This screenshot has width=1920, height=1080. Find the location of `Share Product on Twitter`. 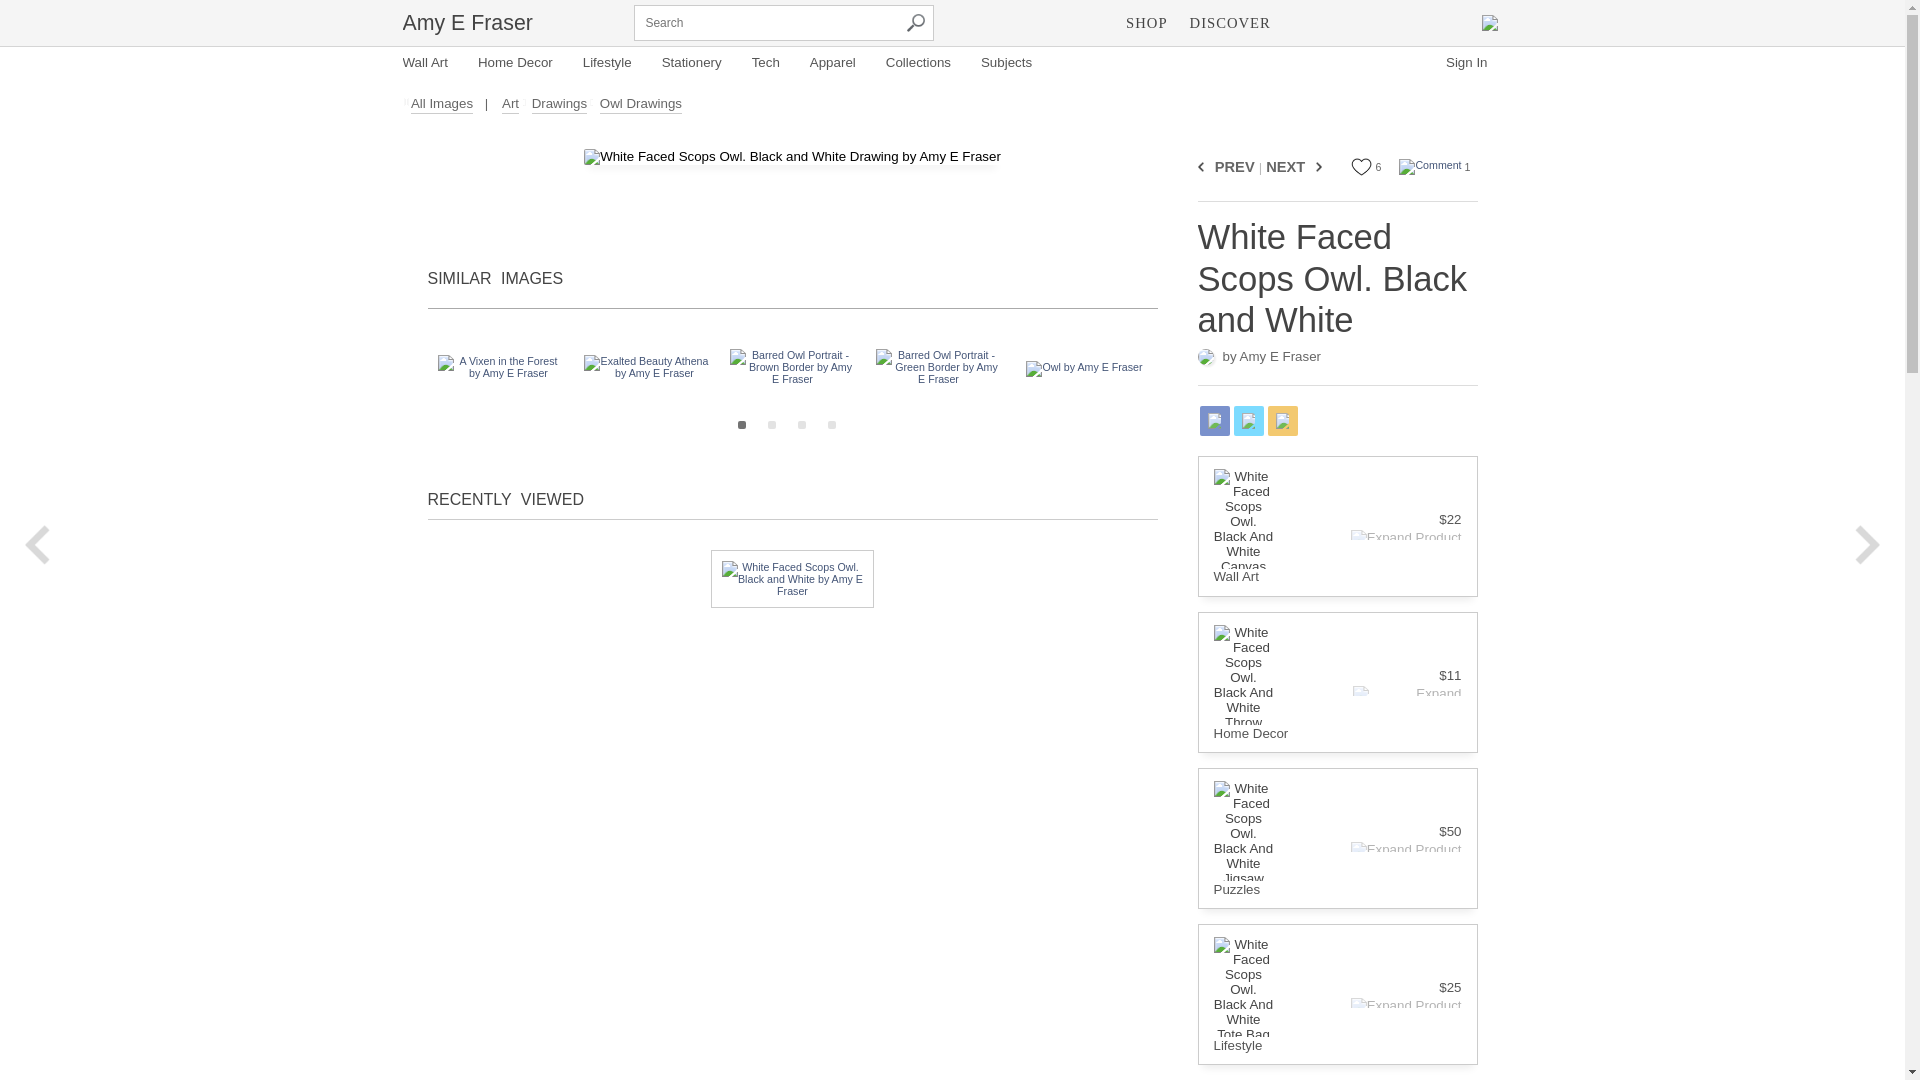

Share Product on Twitter is located at coordinates (1248, 420).